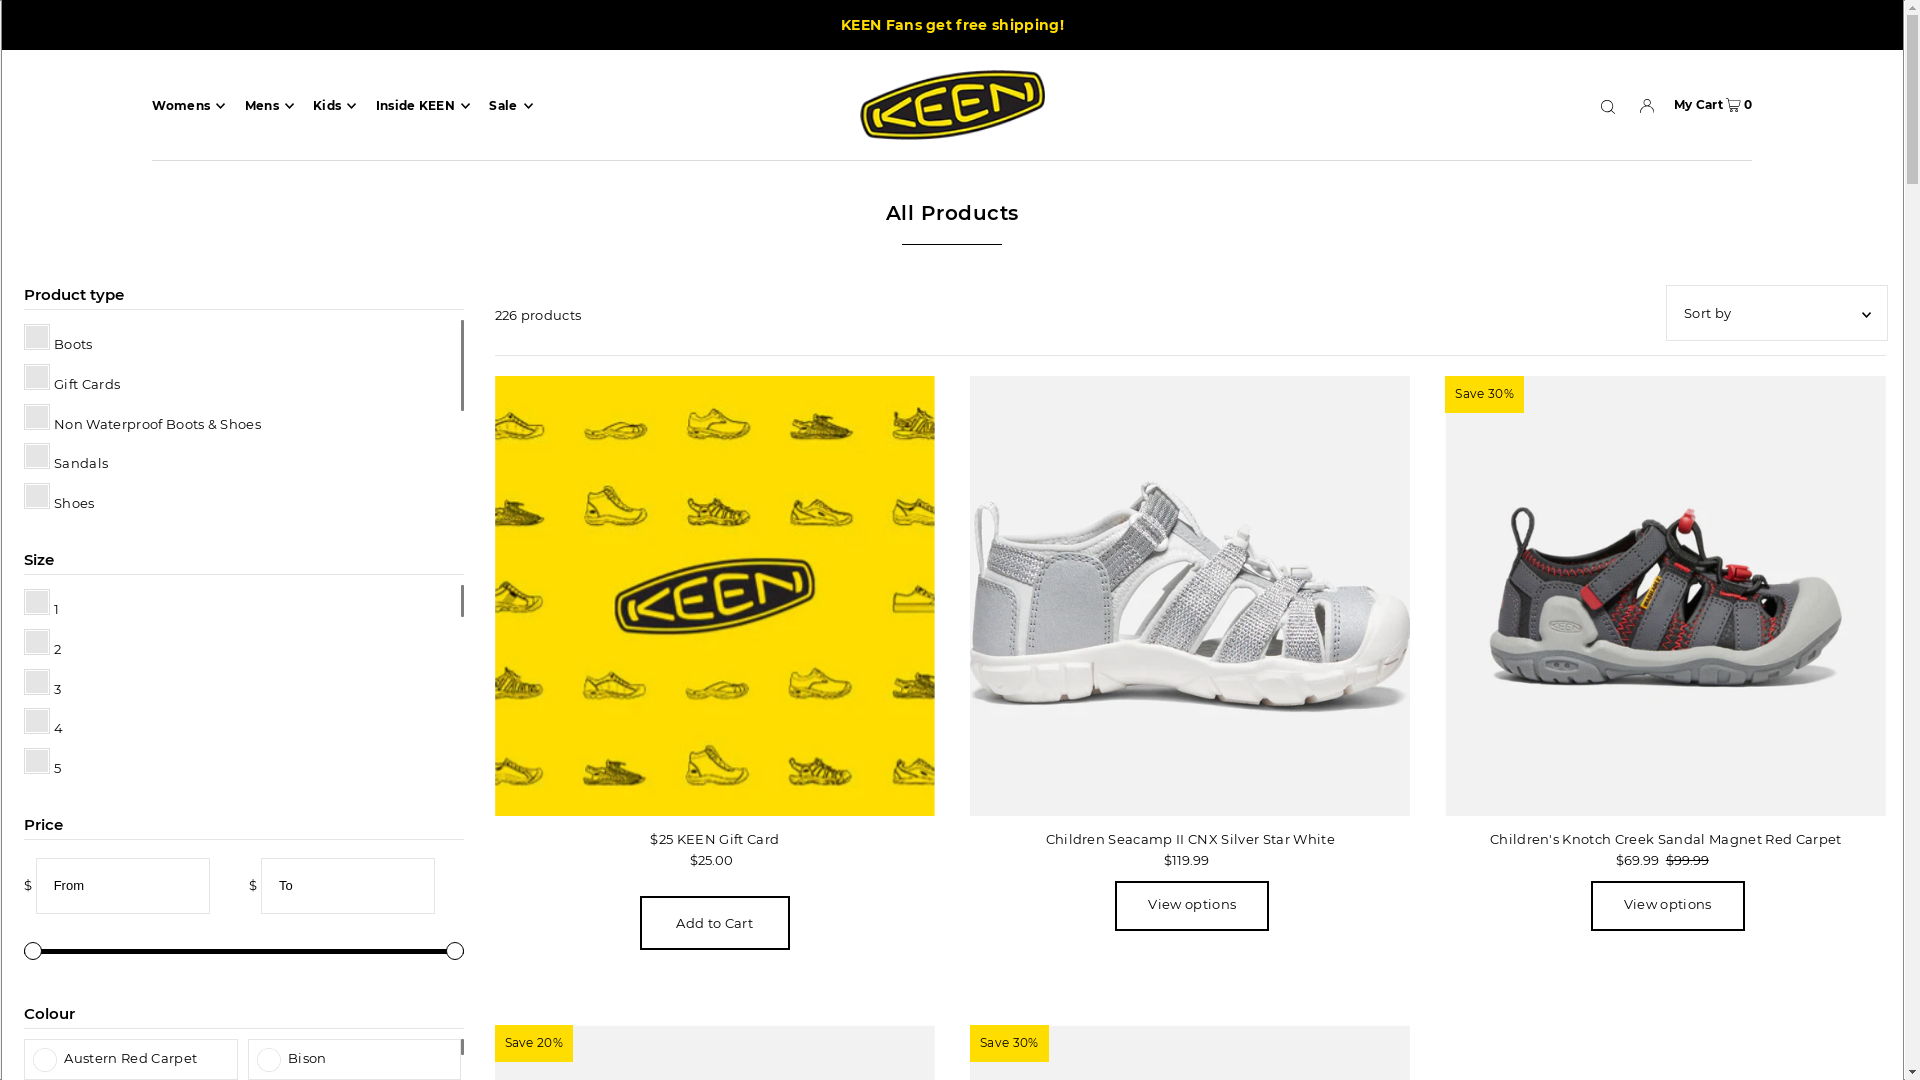 The width and height of the screenshot is (1920, 1080). What do you see at coordinates (242, 659) in the screenshot?
I see `Waterproof Boots & Shoes` at bounding box center [242, 659].